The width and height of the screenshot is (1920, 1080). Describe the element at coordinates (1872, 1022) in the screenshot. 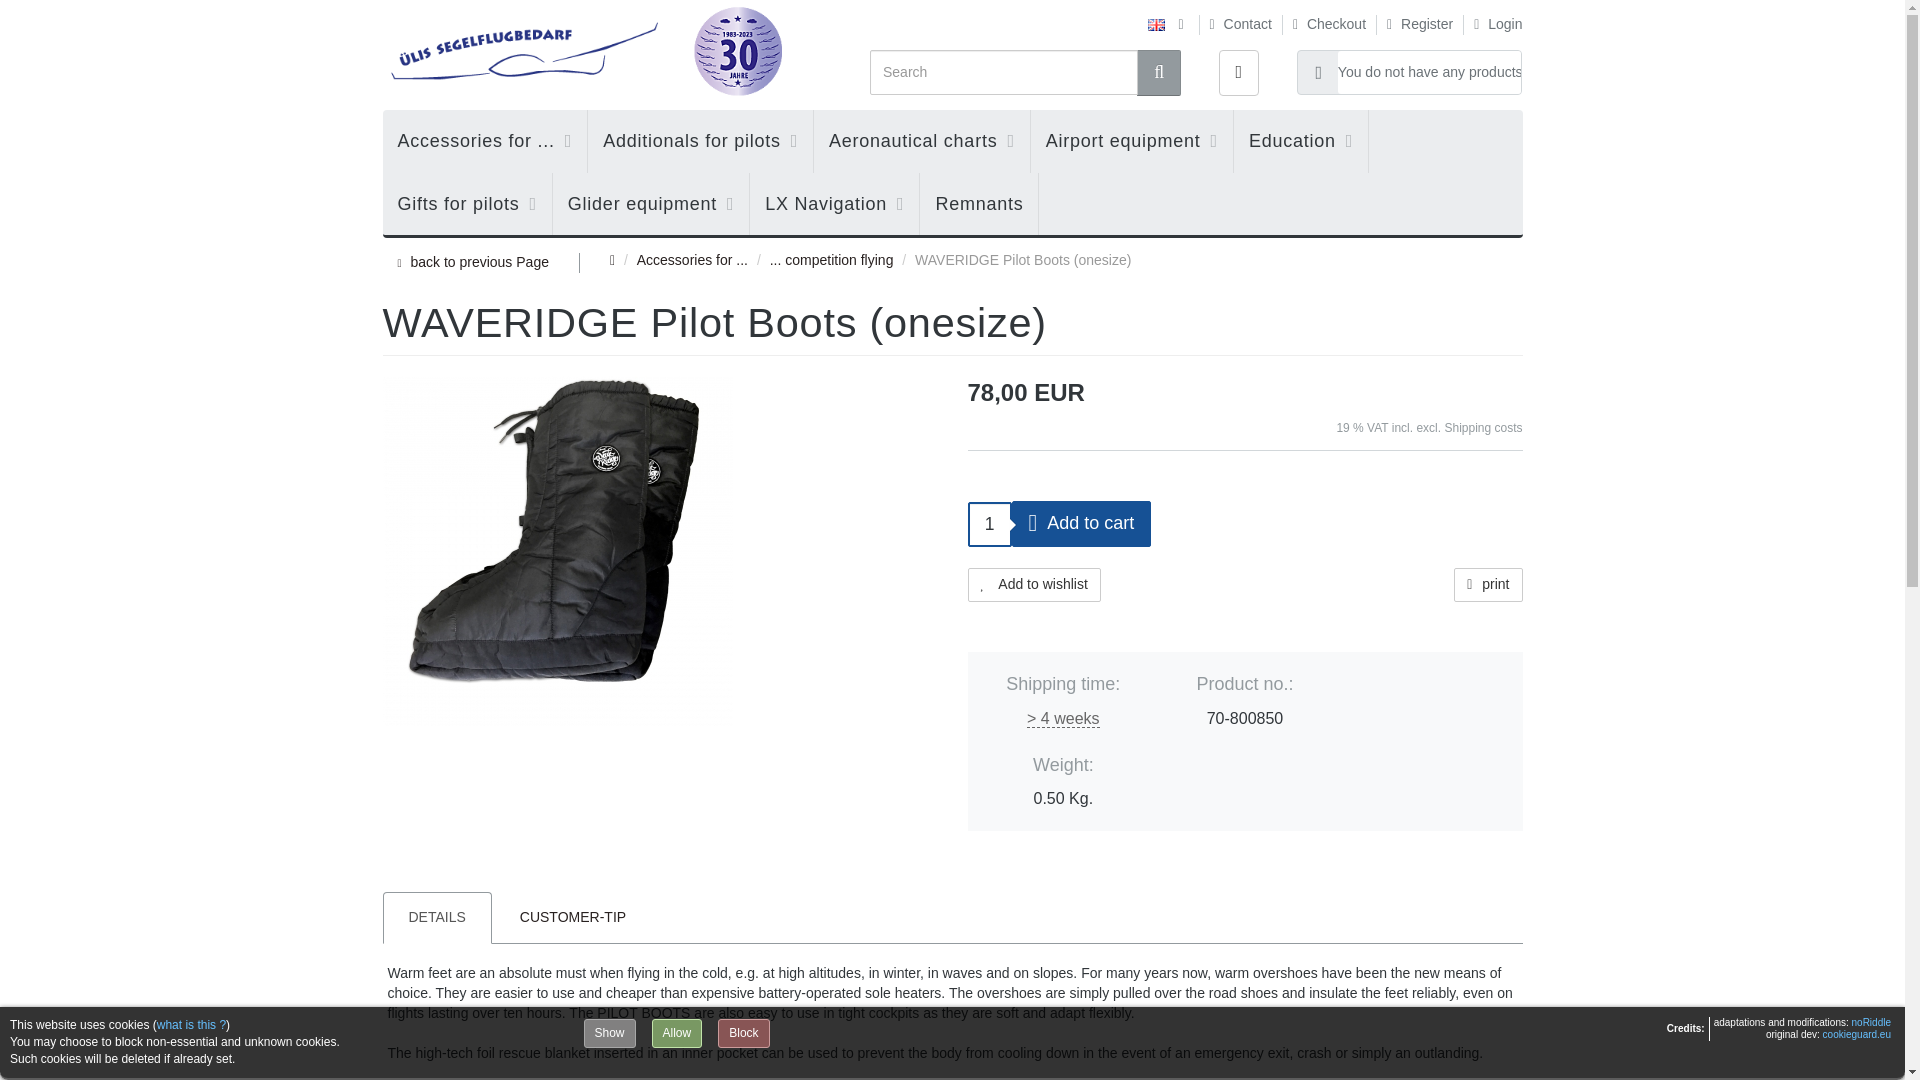

I see `noRiddle` at that location.